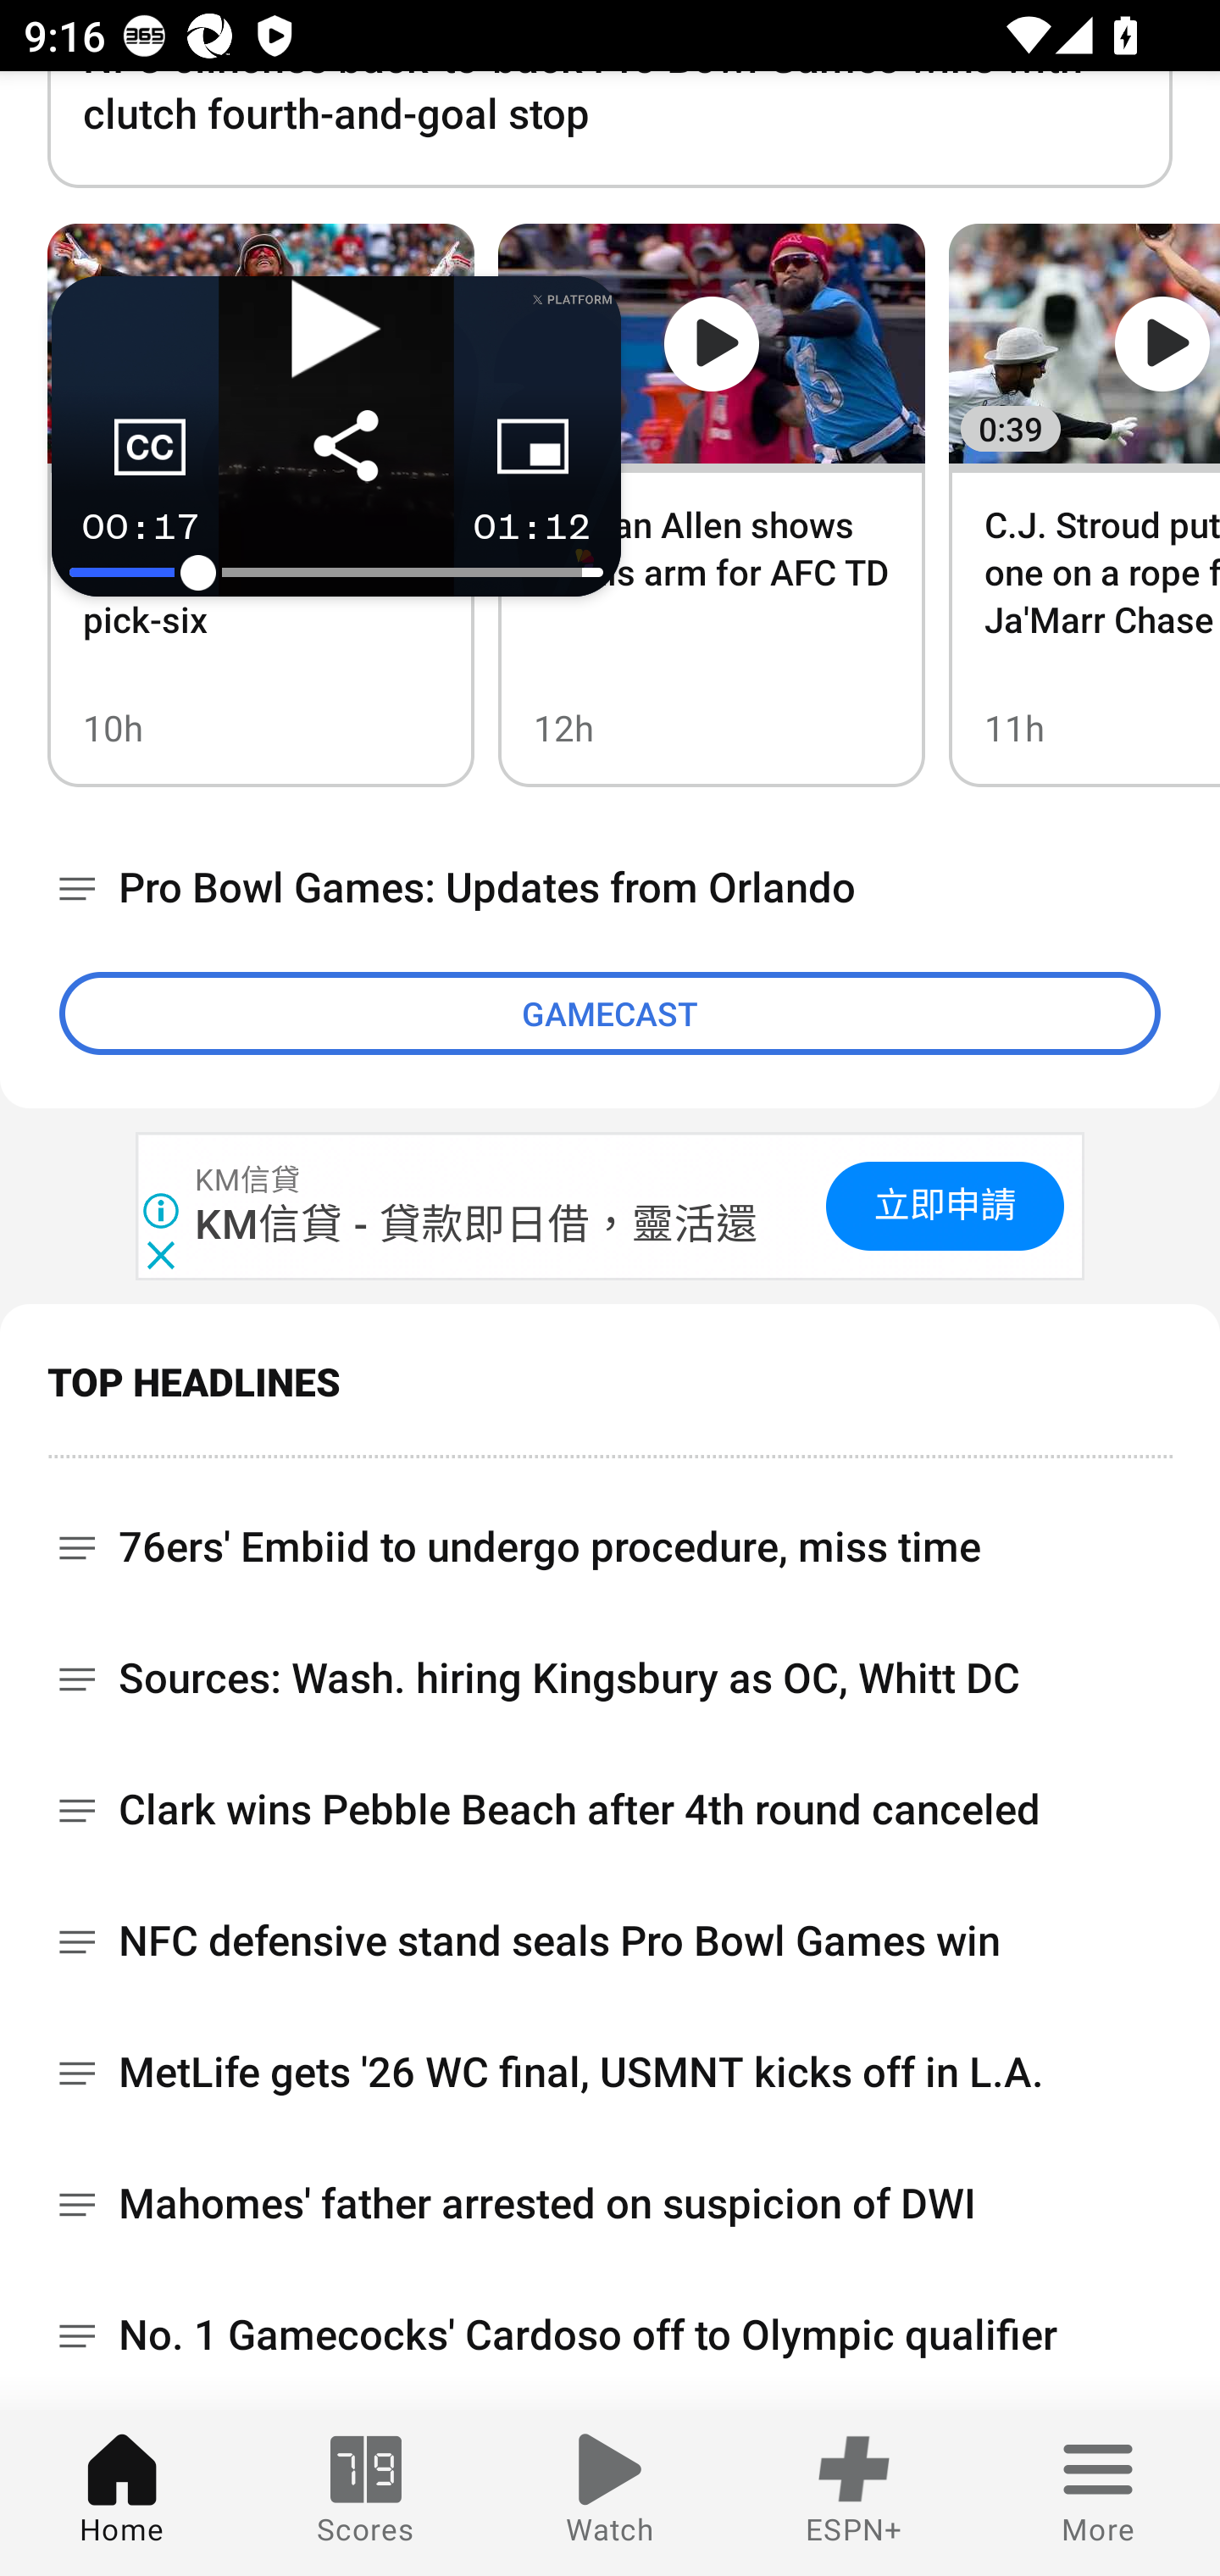  What do you see at coordinates (610, 1535) in the screenshot?
I see ` 76ers' Embiid to undergo procedure, miss time` at bounding box center [610, 1535].